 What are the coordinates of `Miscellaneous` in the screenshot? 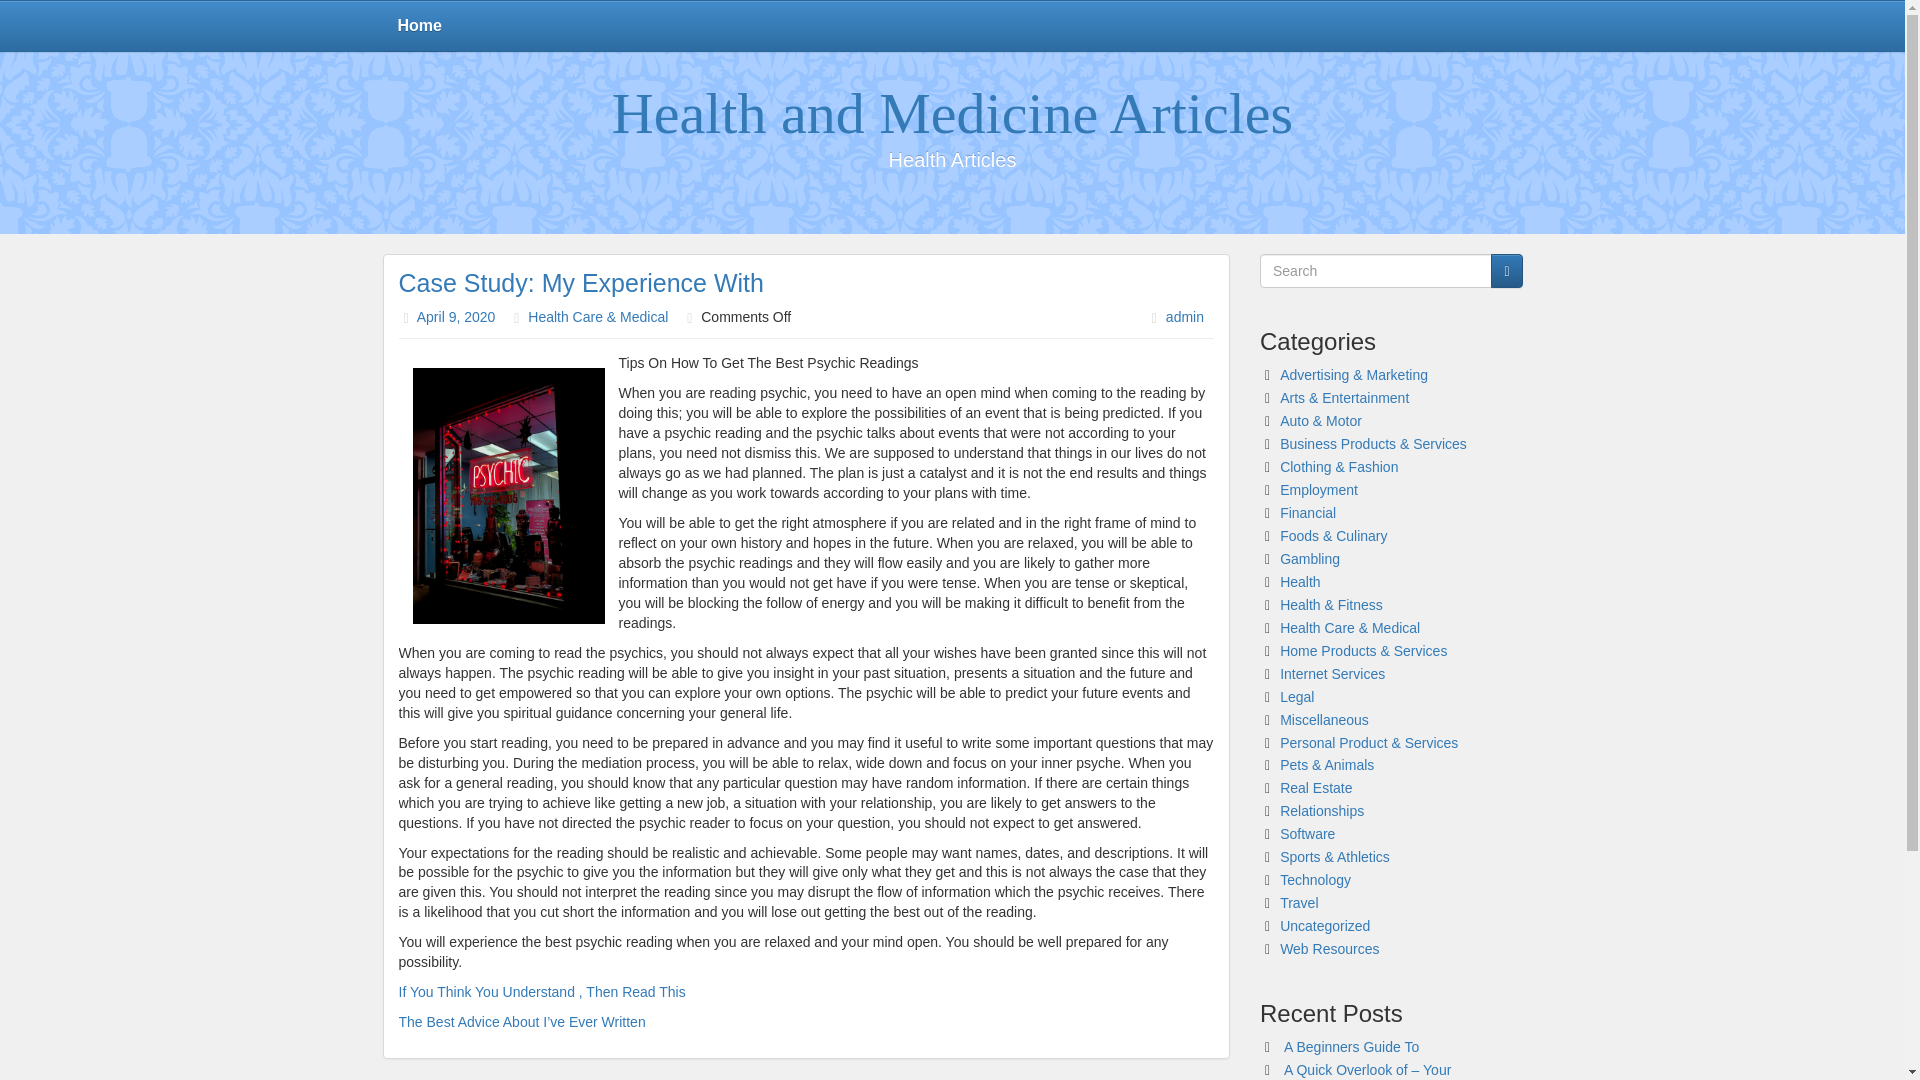 It's located at (1324, 719).